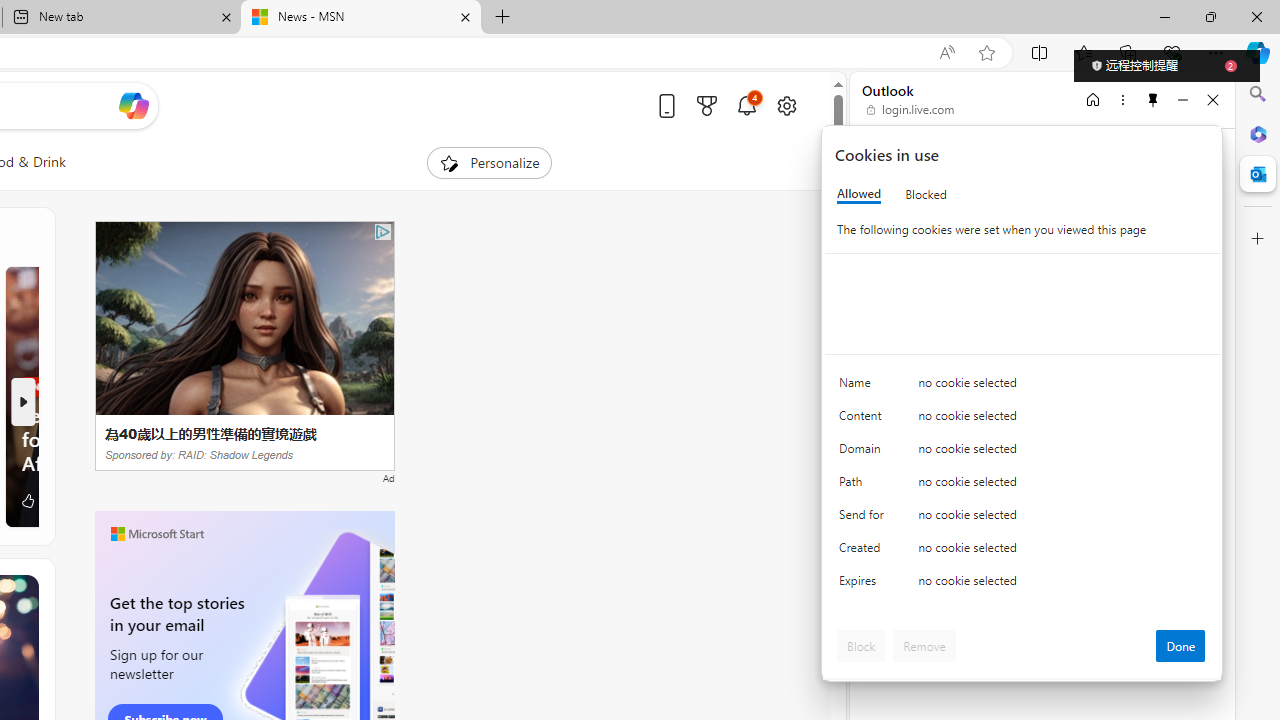  Describe the element at coordinates (1180, 646) in the screenshot. I see `Done` at that location.